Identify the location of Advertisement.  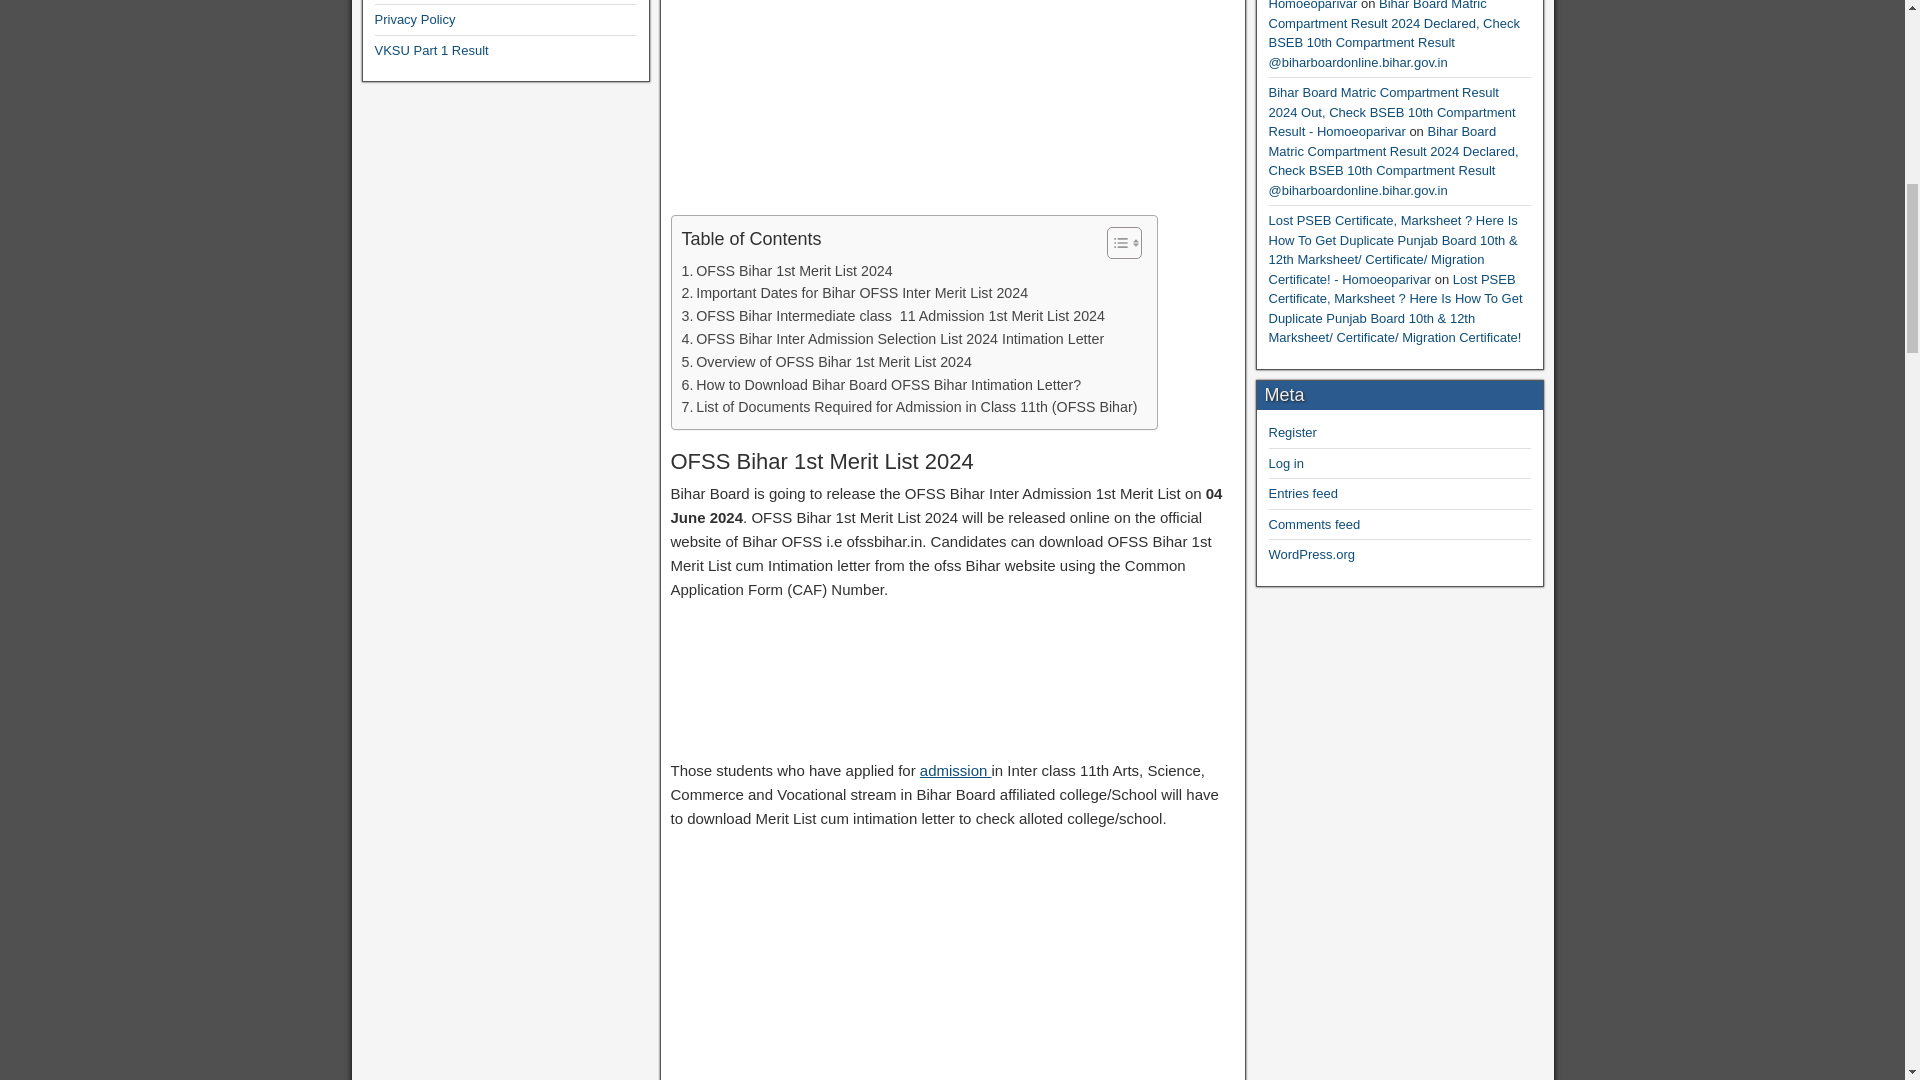
(952, 962).